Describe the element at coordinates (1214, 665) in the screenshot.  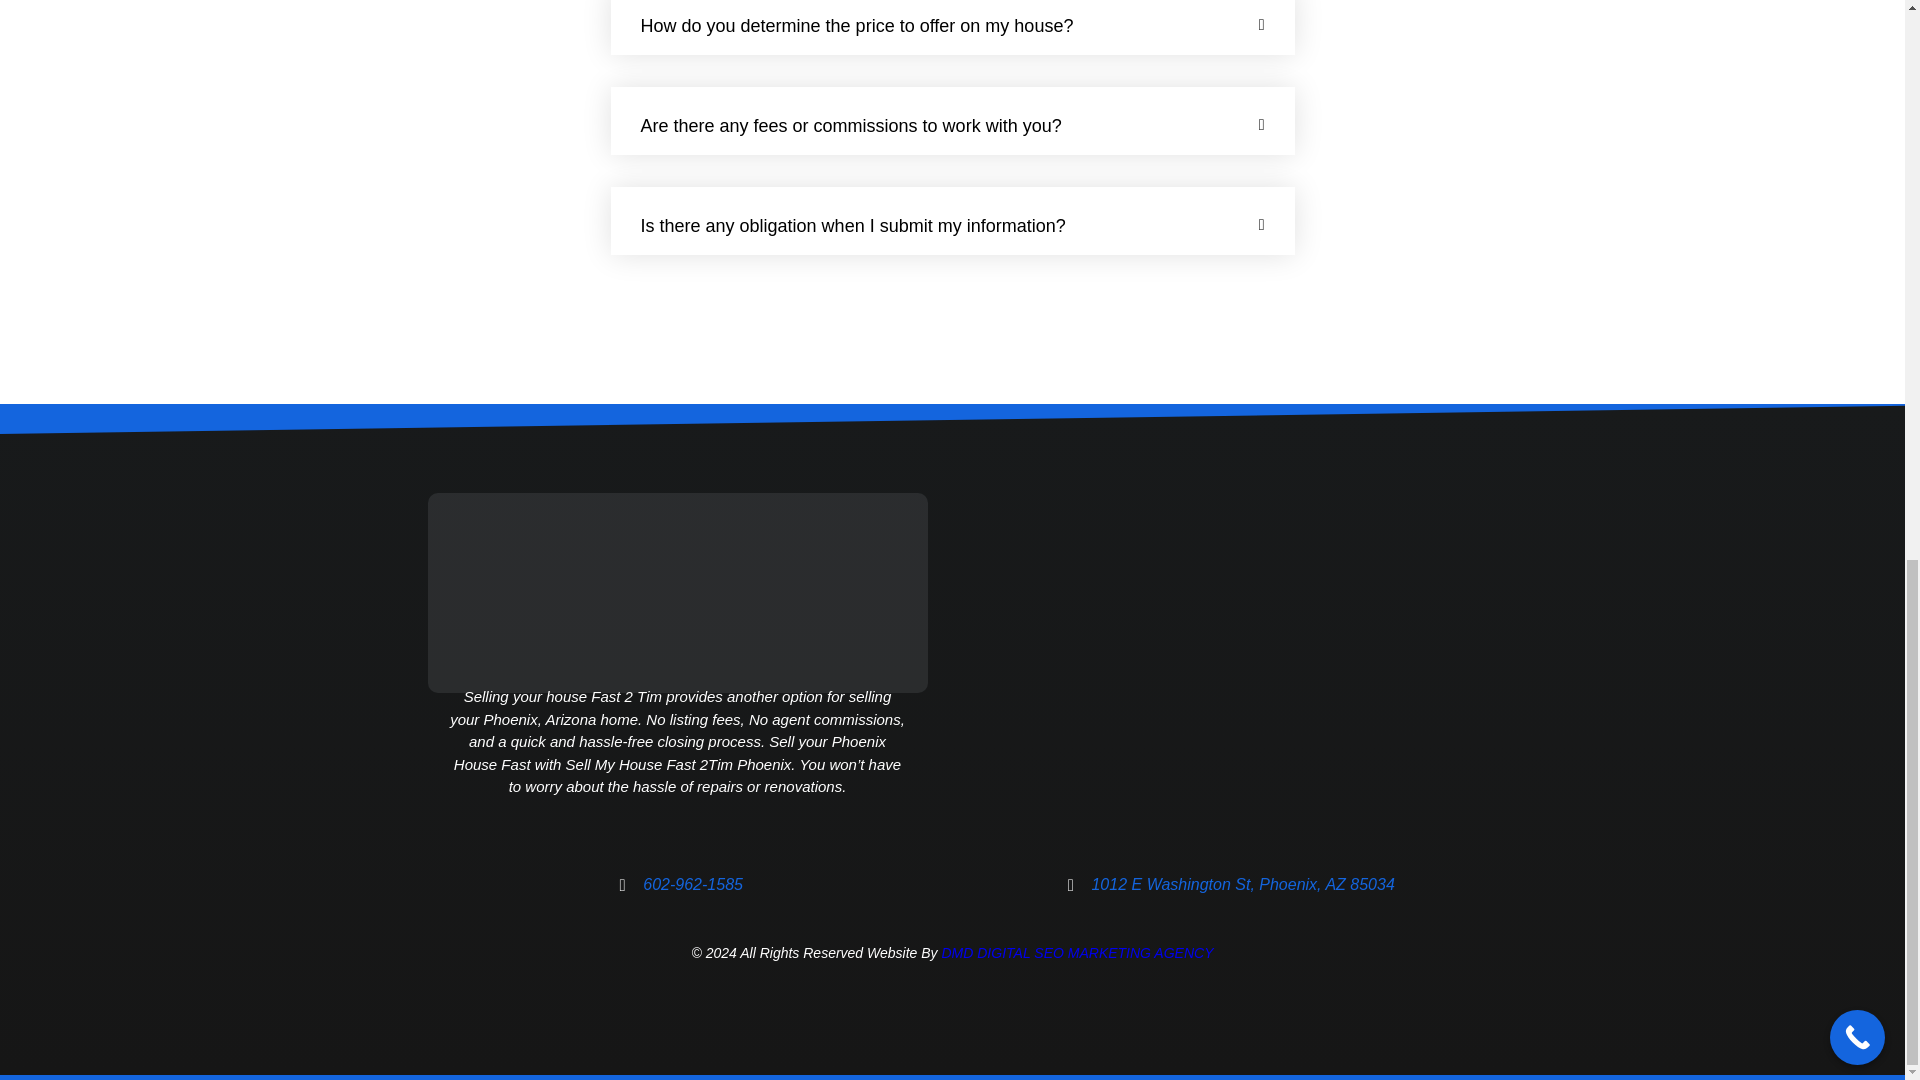
I see `Sell My House To Tim Phoenix` at that location.